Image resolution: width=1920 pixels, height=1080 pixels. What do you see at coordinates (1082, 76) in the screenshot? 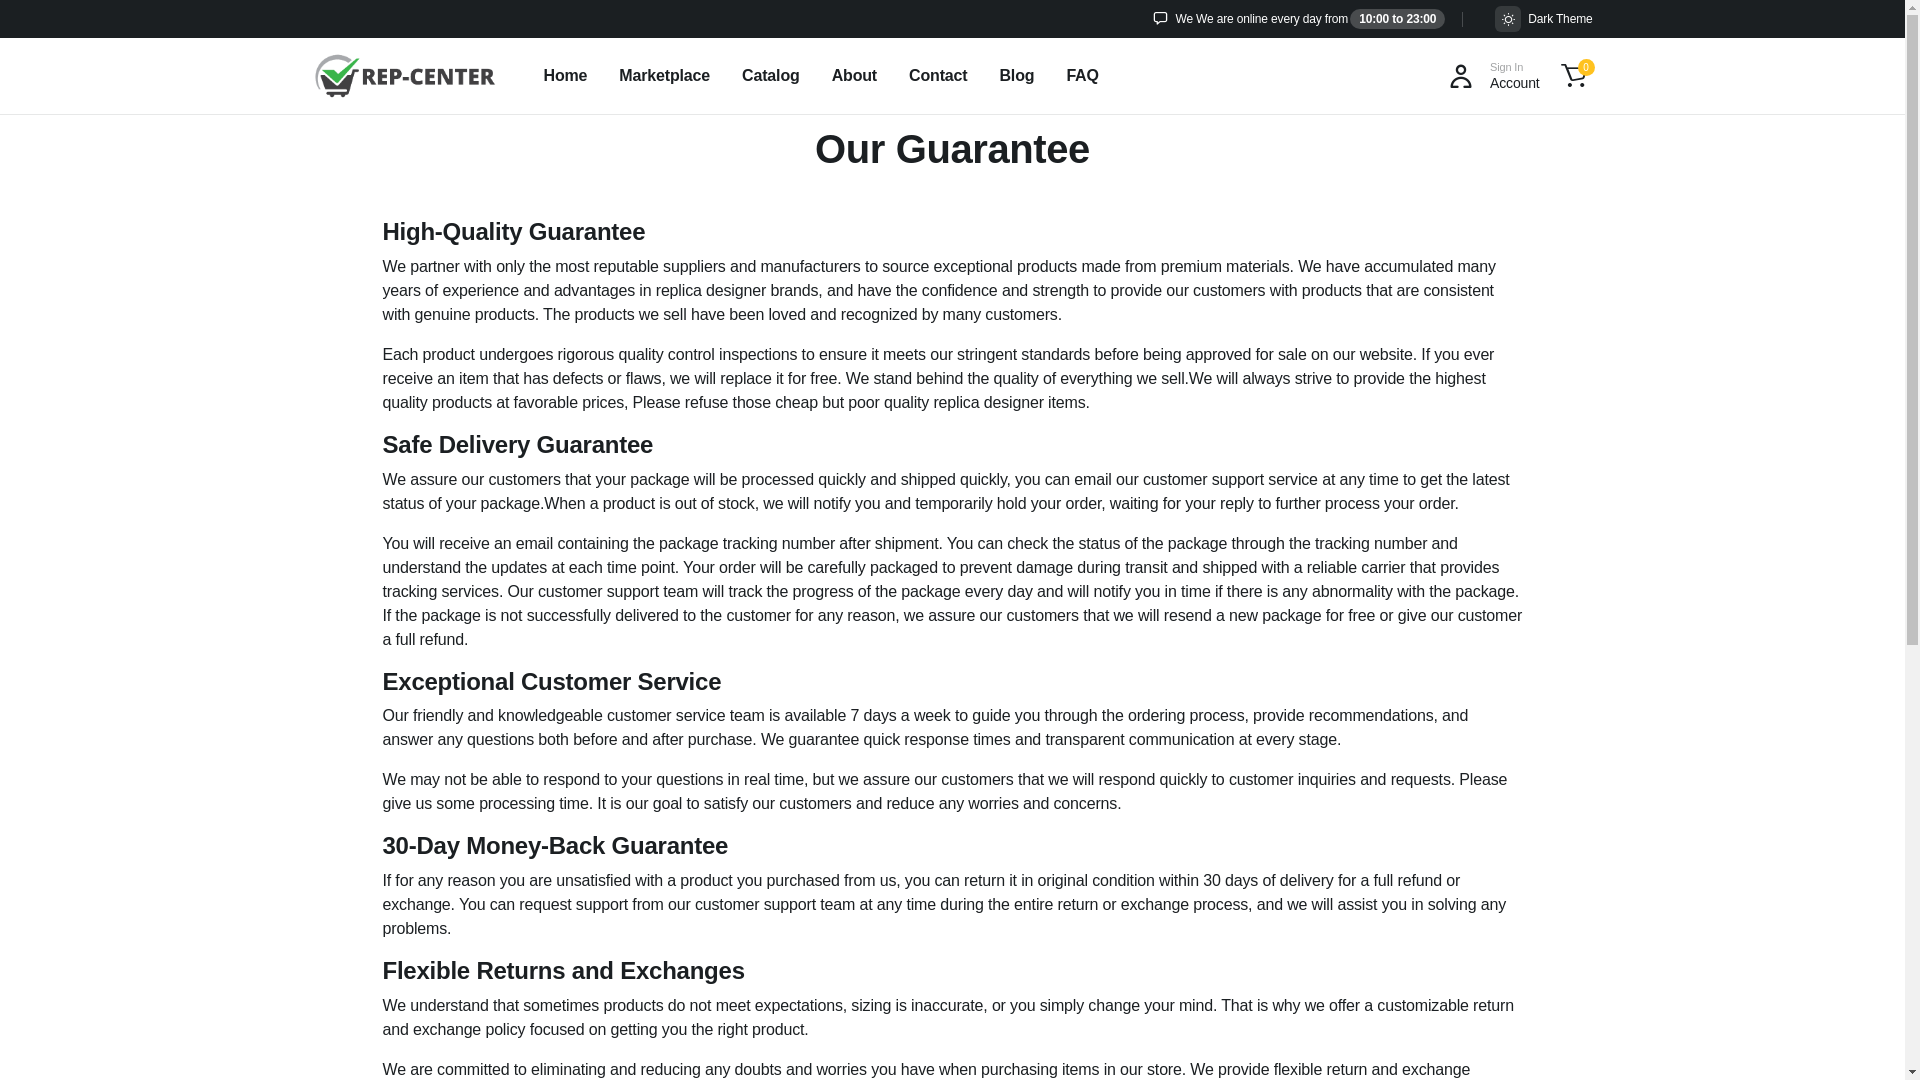
I see `ReplicaCenter` at bounding box center [1082, 76].